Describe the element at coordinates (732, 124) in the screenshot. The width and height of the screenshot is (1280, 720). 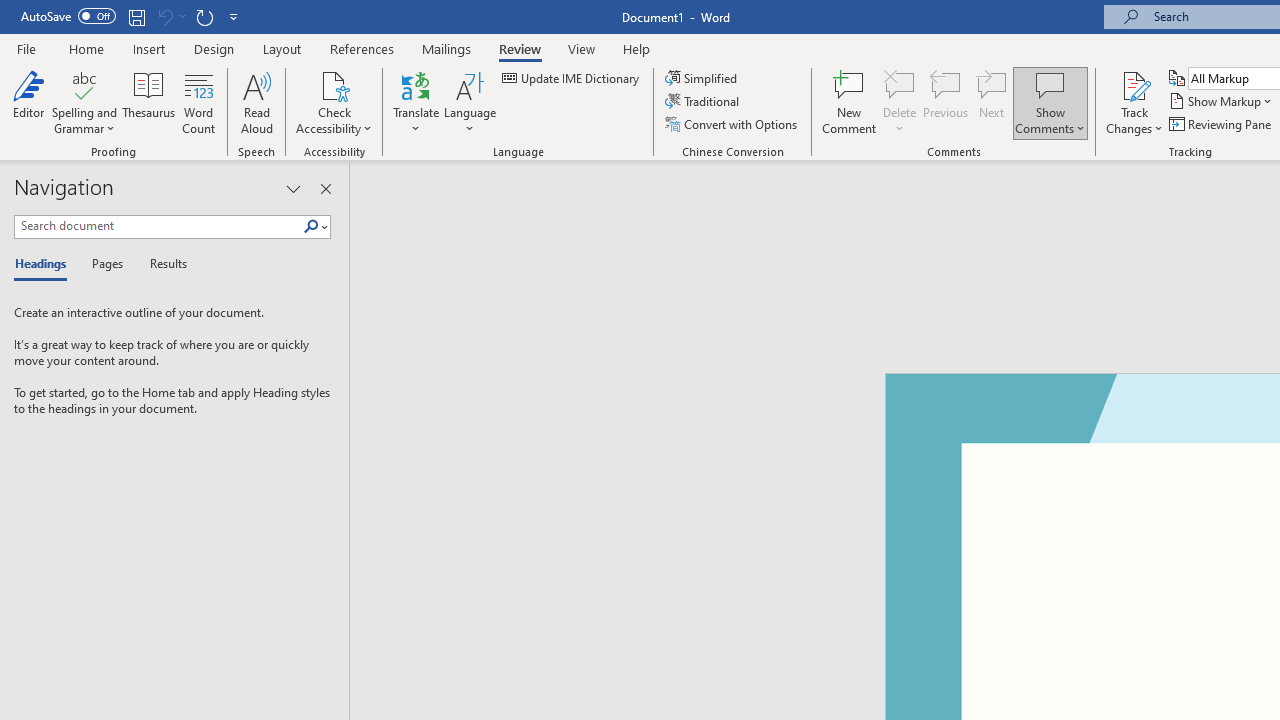
I see `Convert with Options...` at that location.